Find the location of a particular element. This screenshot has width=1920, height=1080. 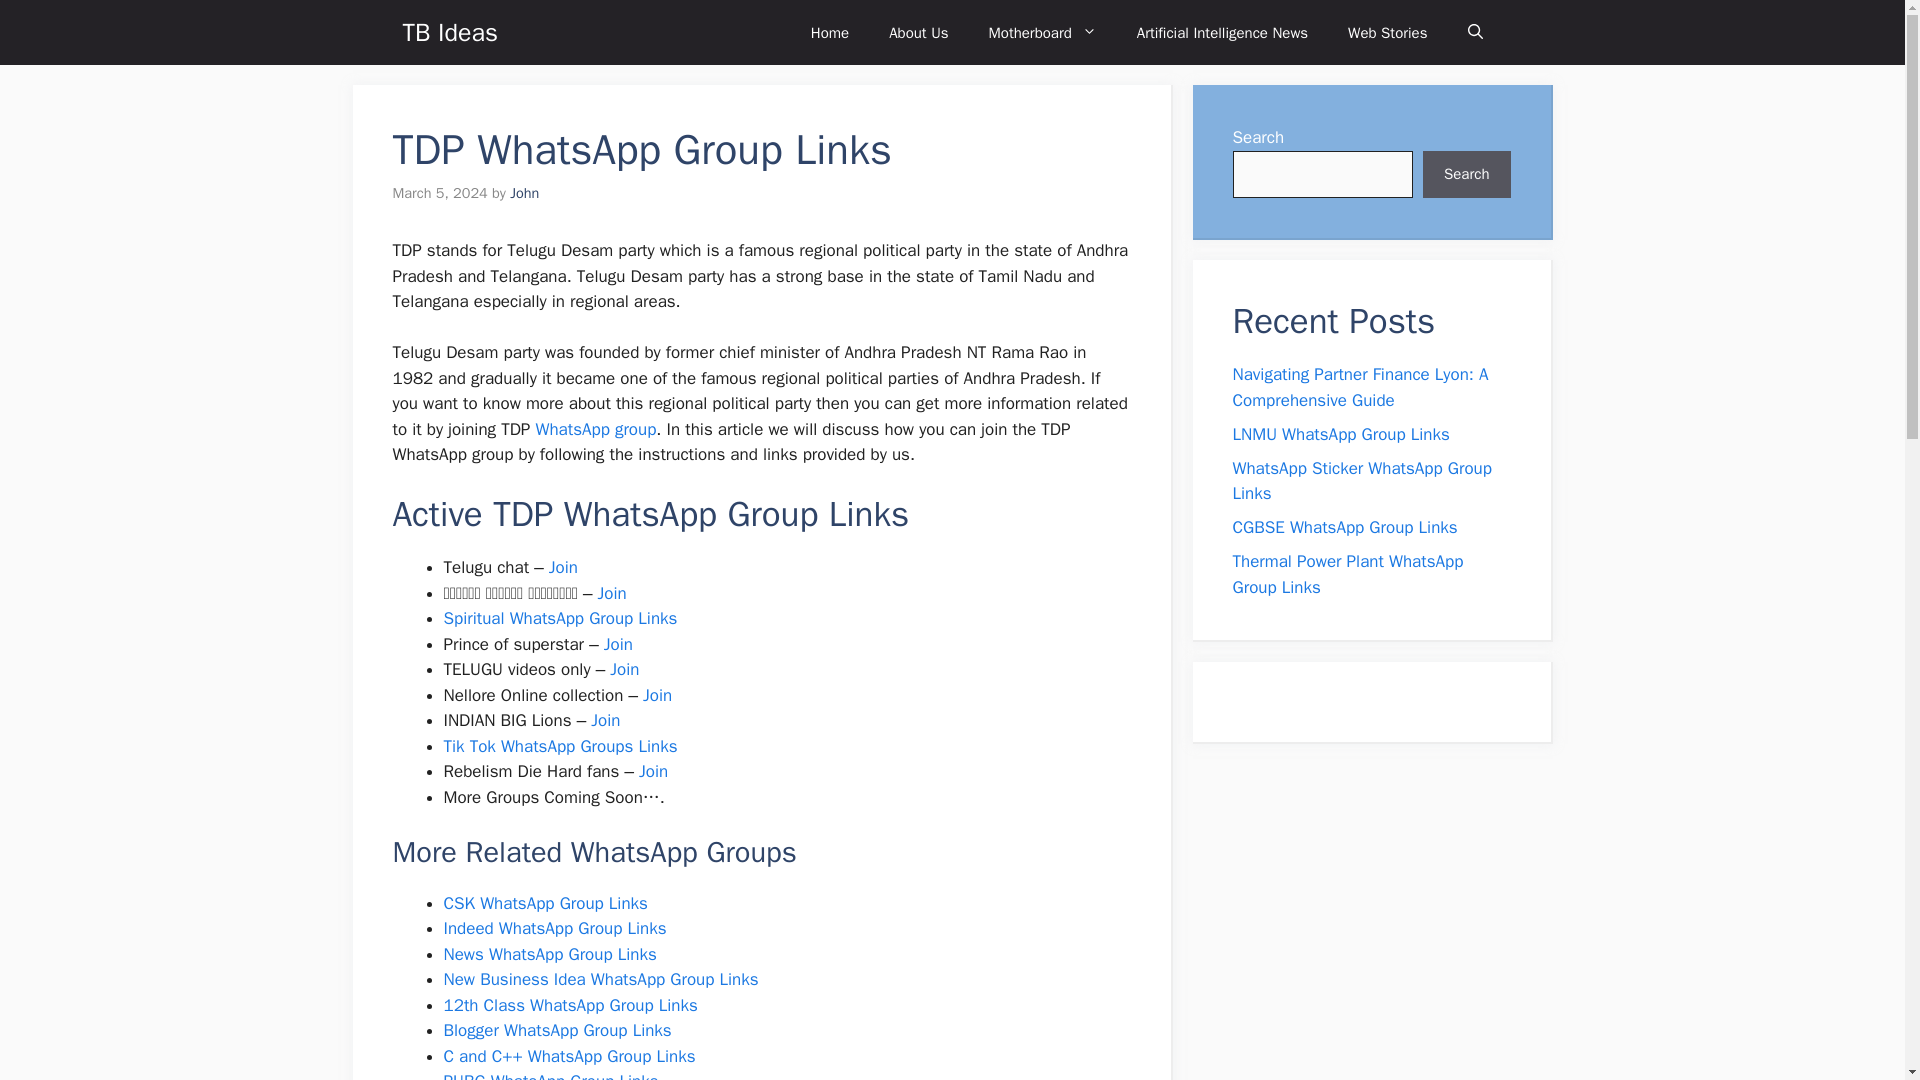

John is located at coordinates (524, 192).